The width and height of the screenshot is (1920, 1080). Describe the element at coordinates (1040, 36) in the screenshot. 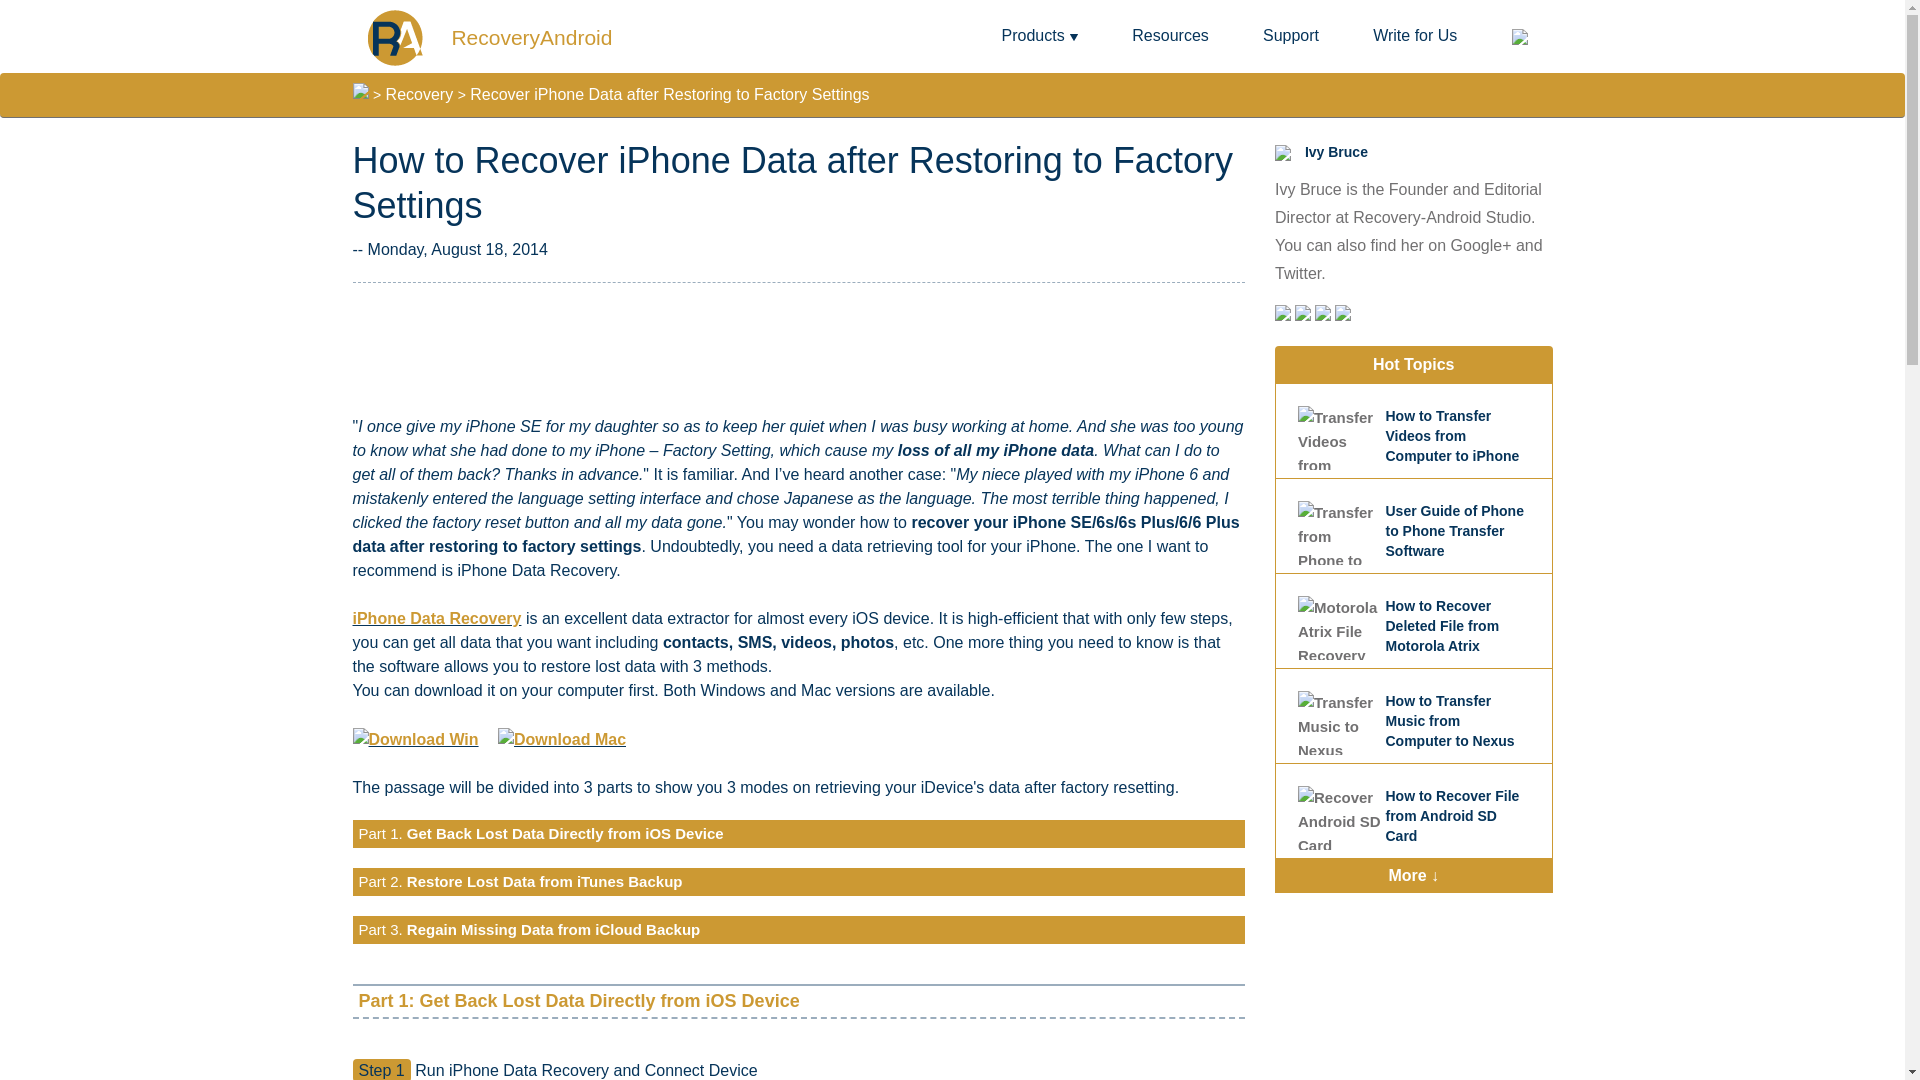

I see `Products` at that location.